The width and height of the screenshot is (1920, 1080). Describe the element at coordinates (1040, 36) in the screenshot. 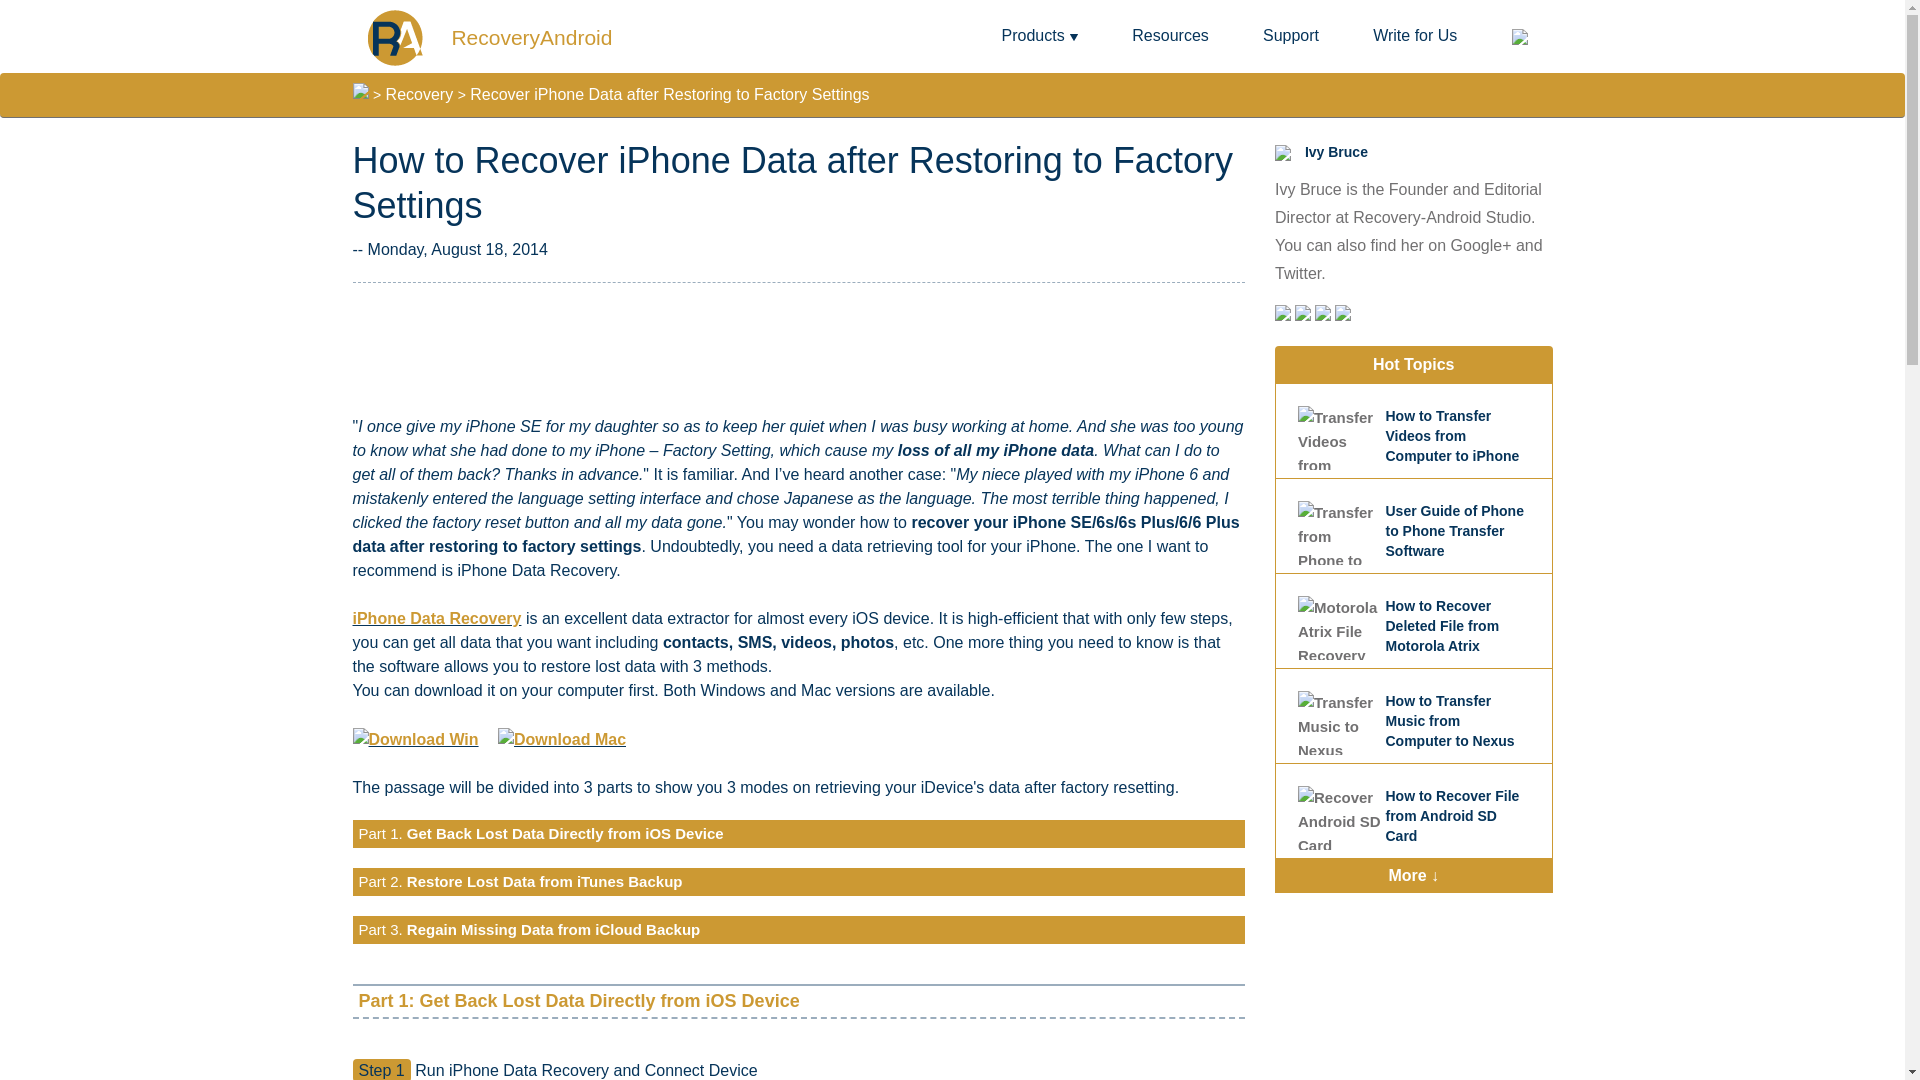

I see `Products` at that location.